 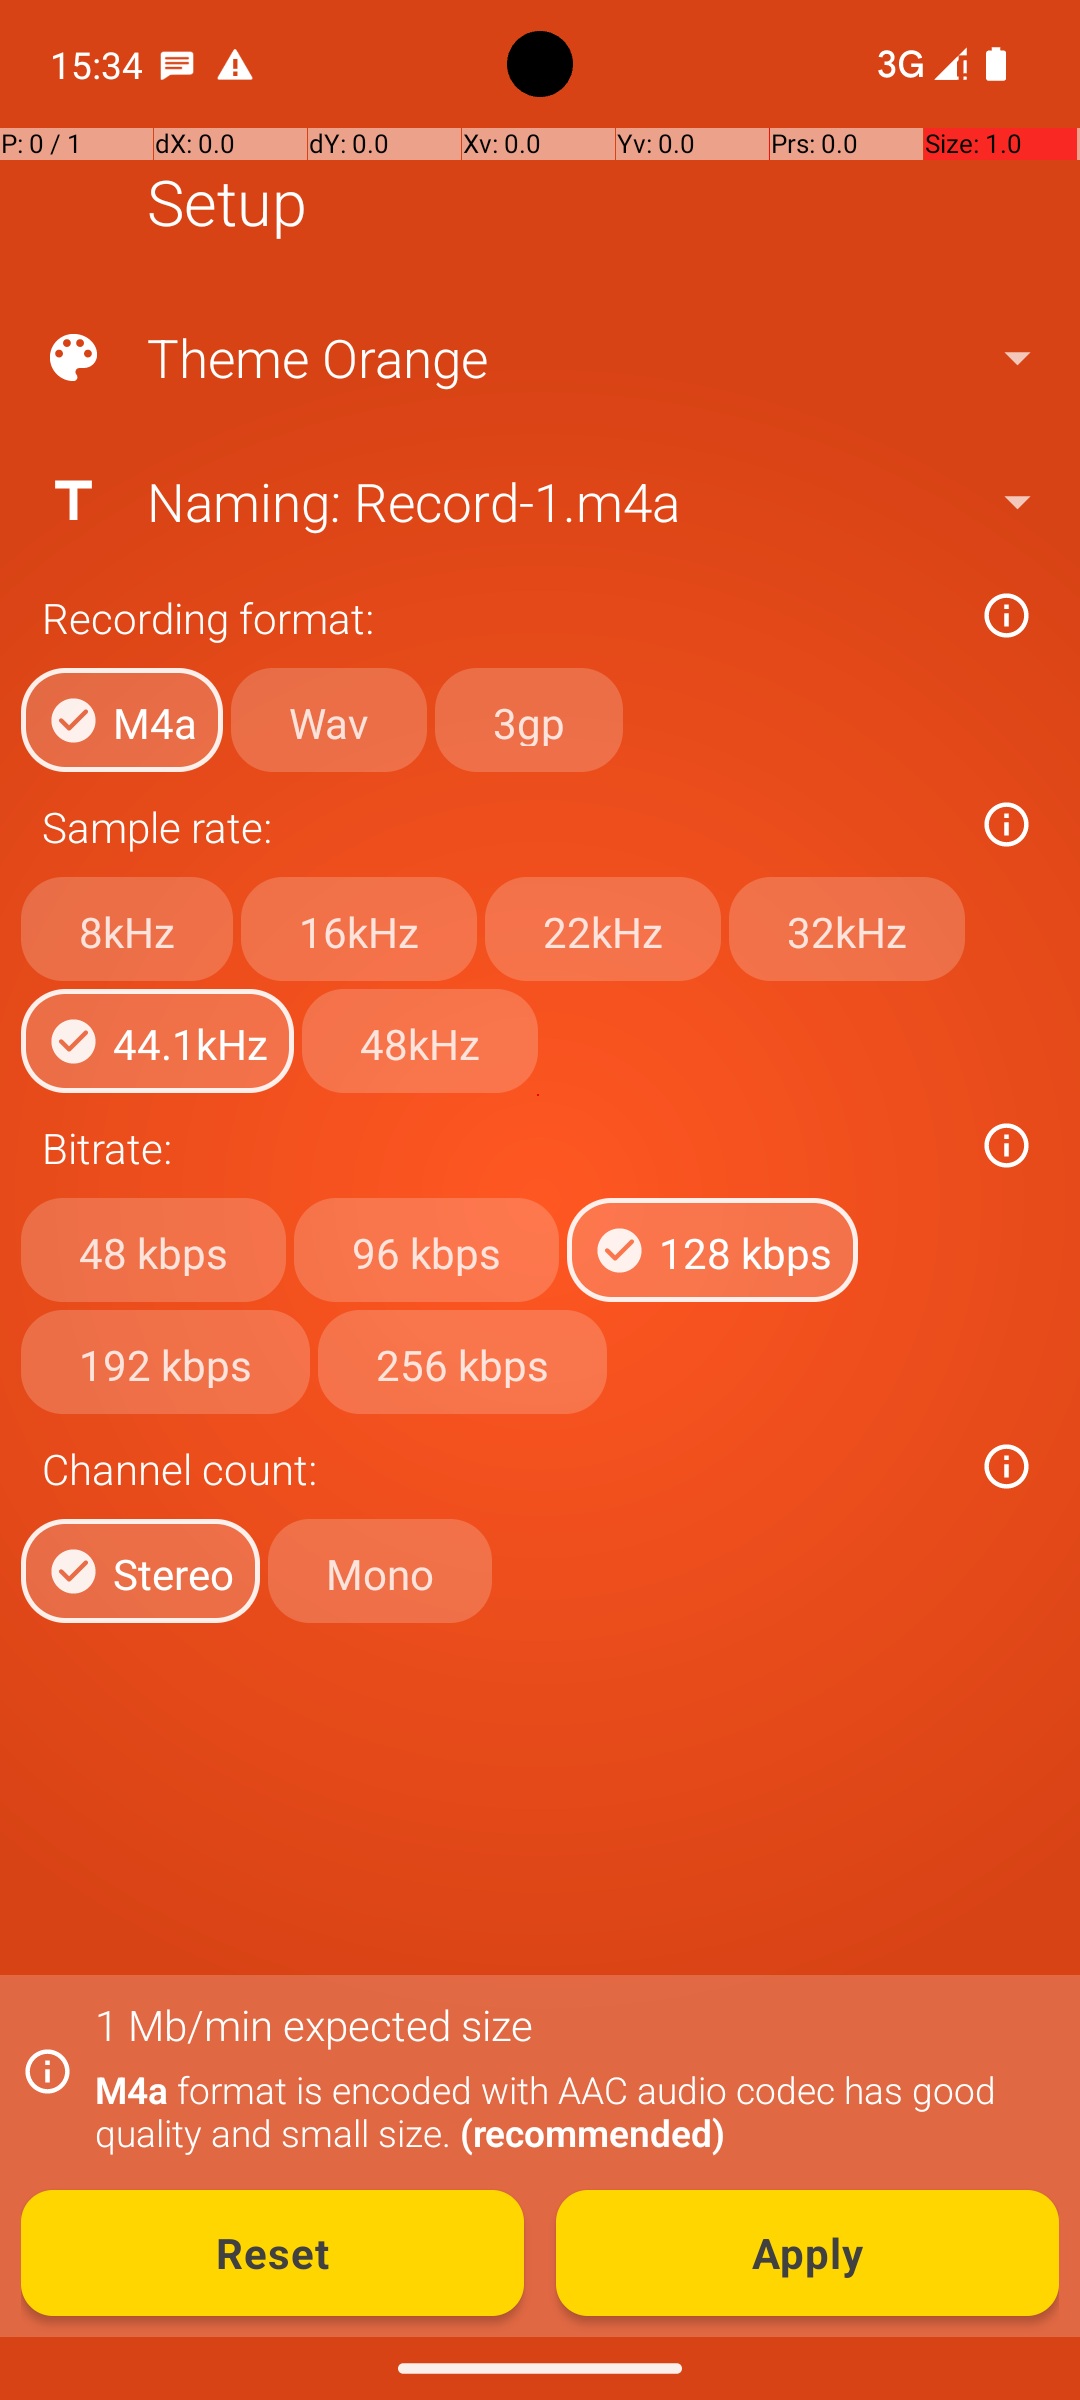 What do you see at coordinates (566, 2111) in the screenshot?
I see `M4a format is encoded with AAC audio codec has good quality and small size. (recommended)` at bounding box center [566, 2111].